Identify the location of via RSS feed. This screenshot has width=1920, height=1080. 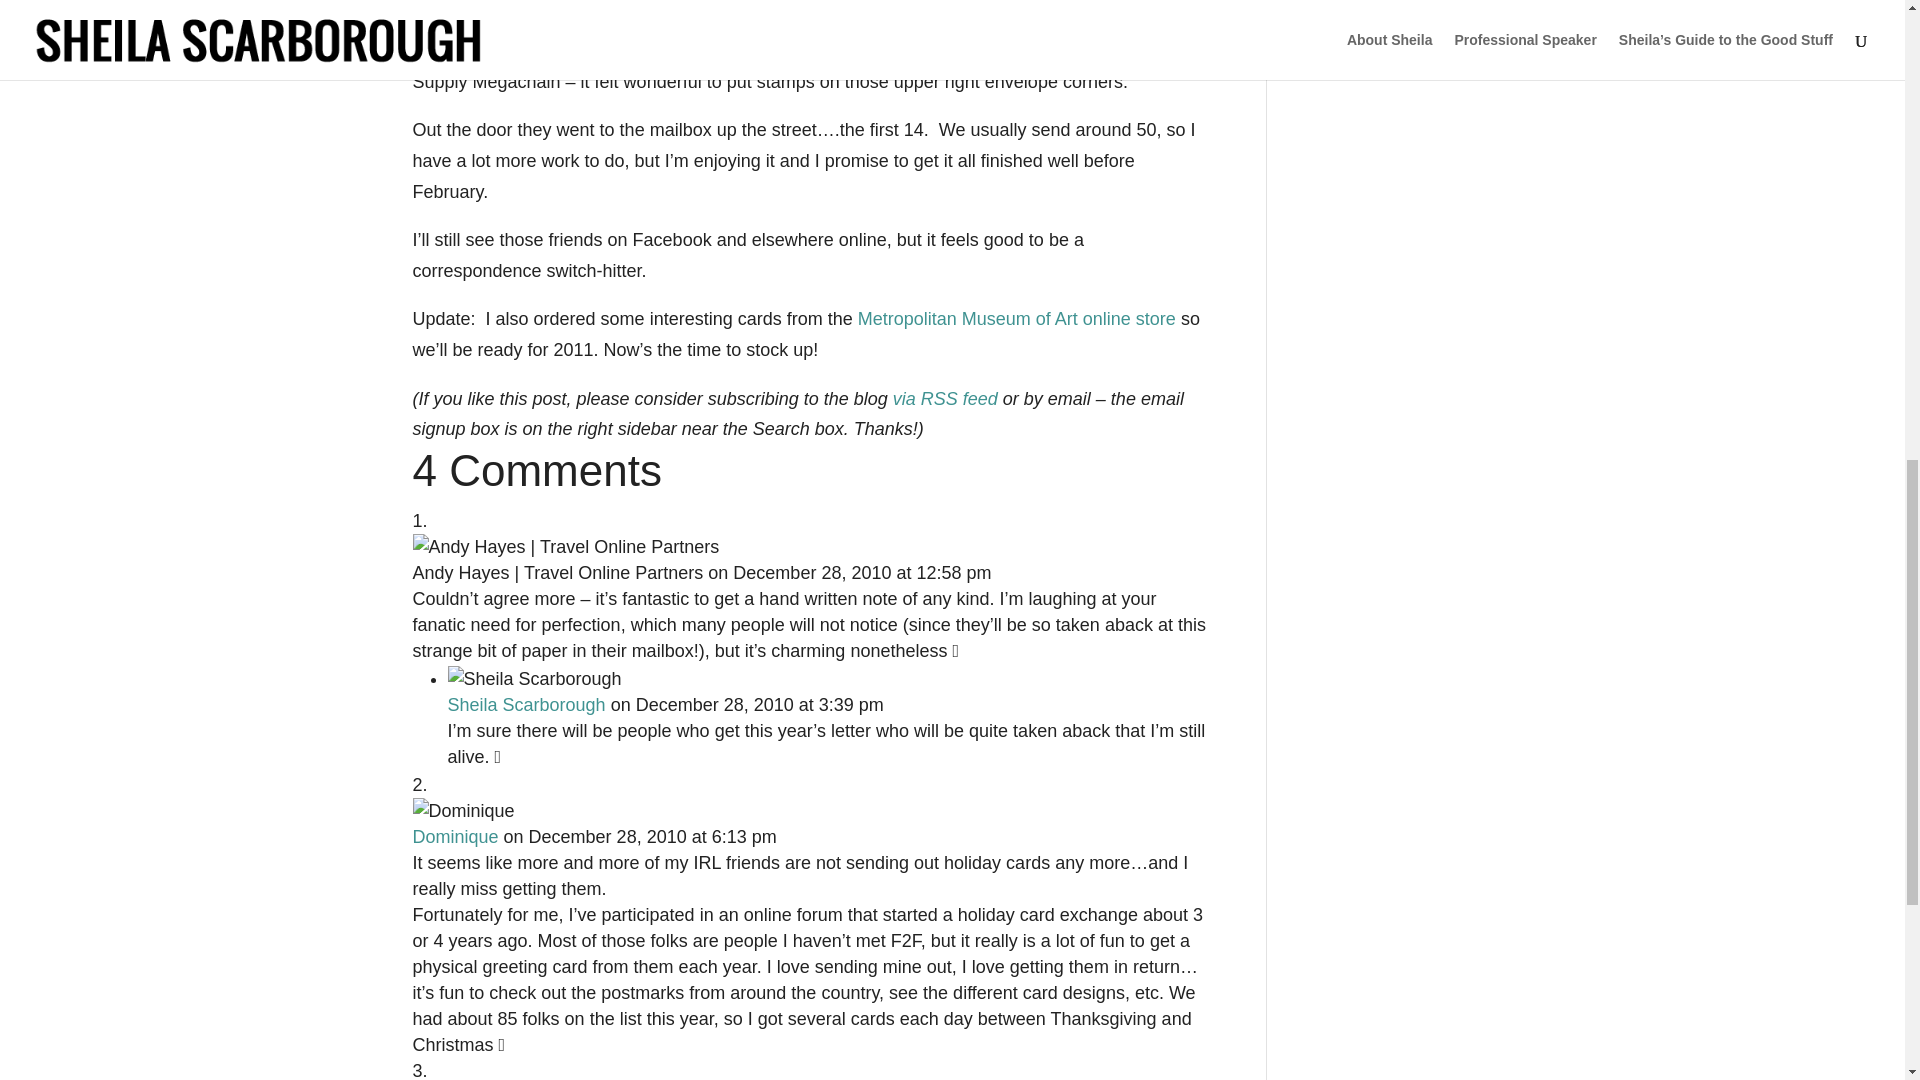
(945, 398).